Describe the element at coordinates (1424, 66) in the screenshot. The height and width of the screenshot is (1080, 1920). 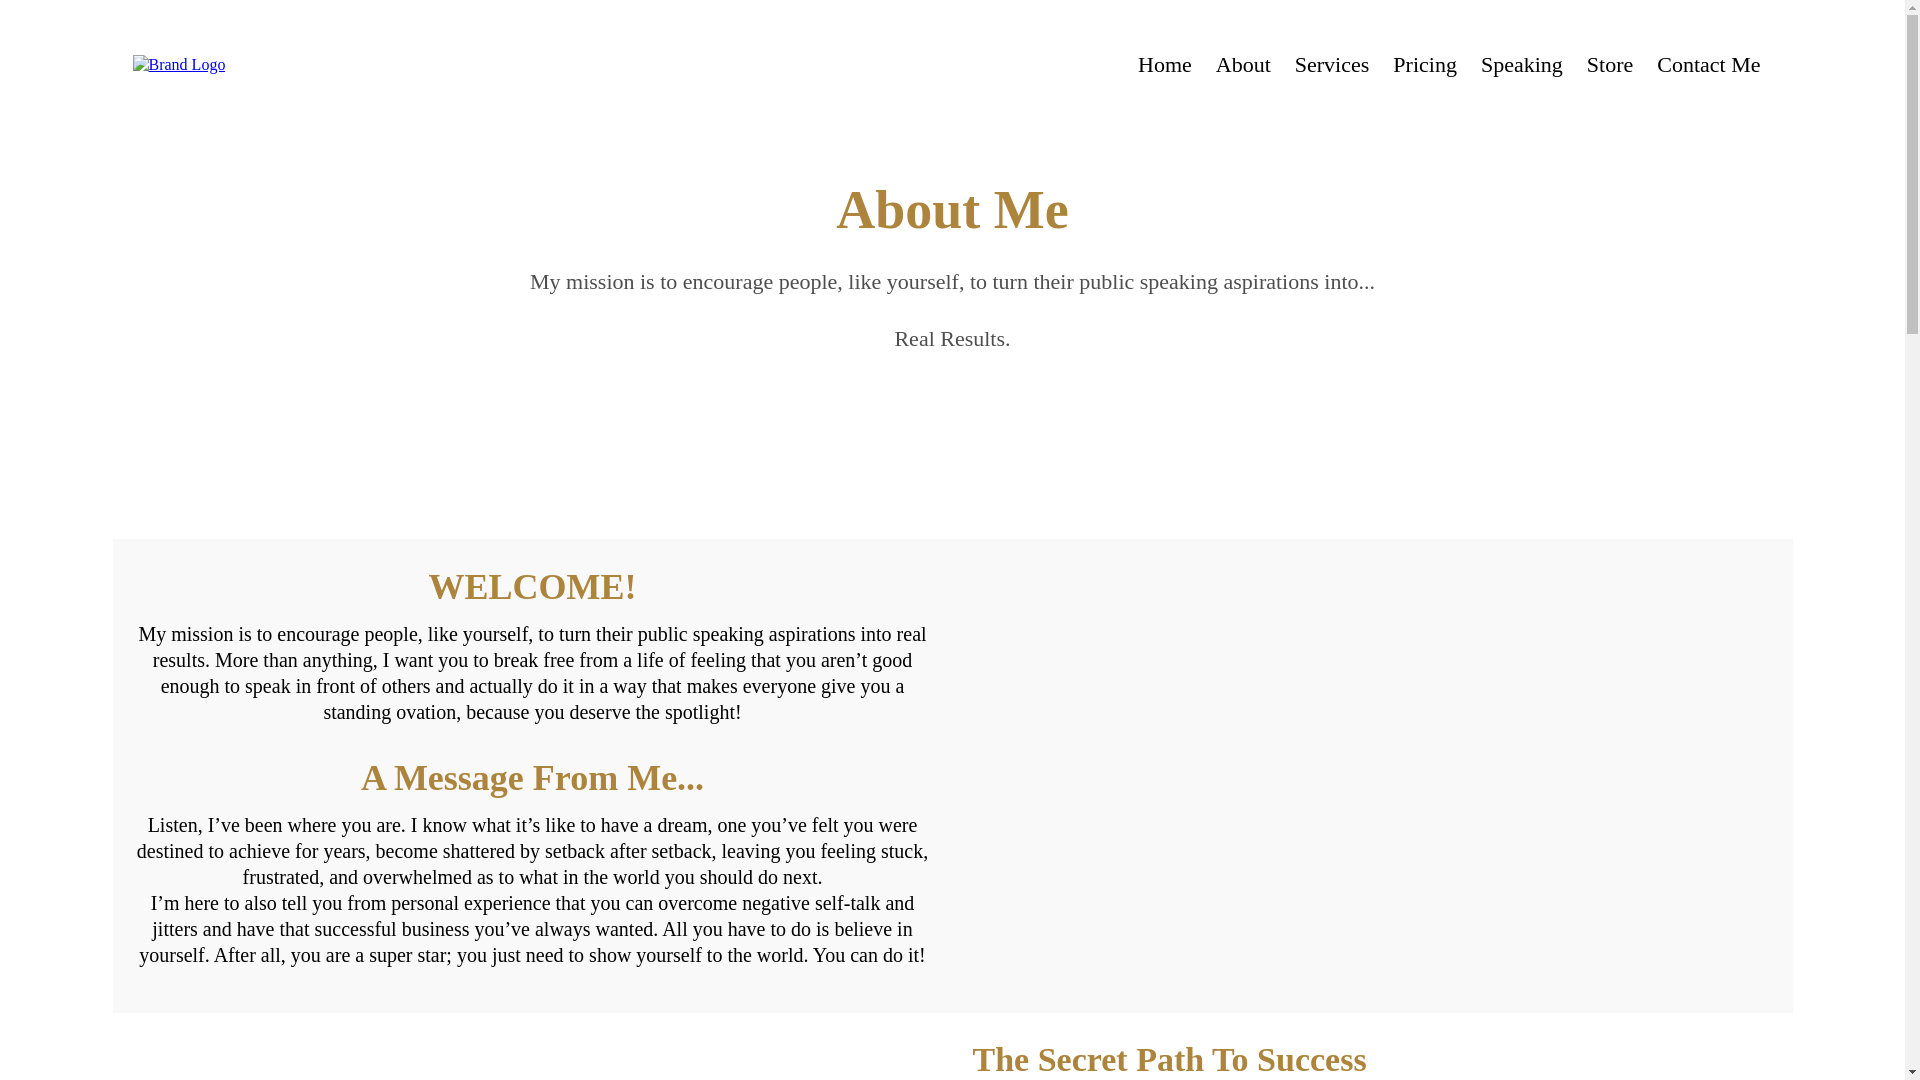
I see `Pricing` at that location.